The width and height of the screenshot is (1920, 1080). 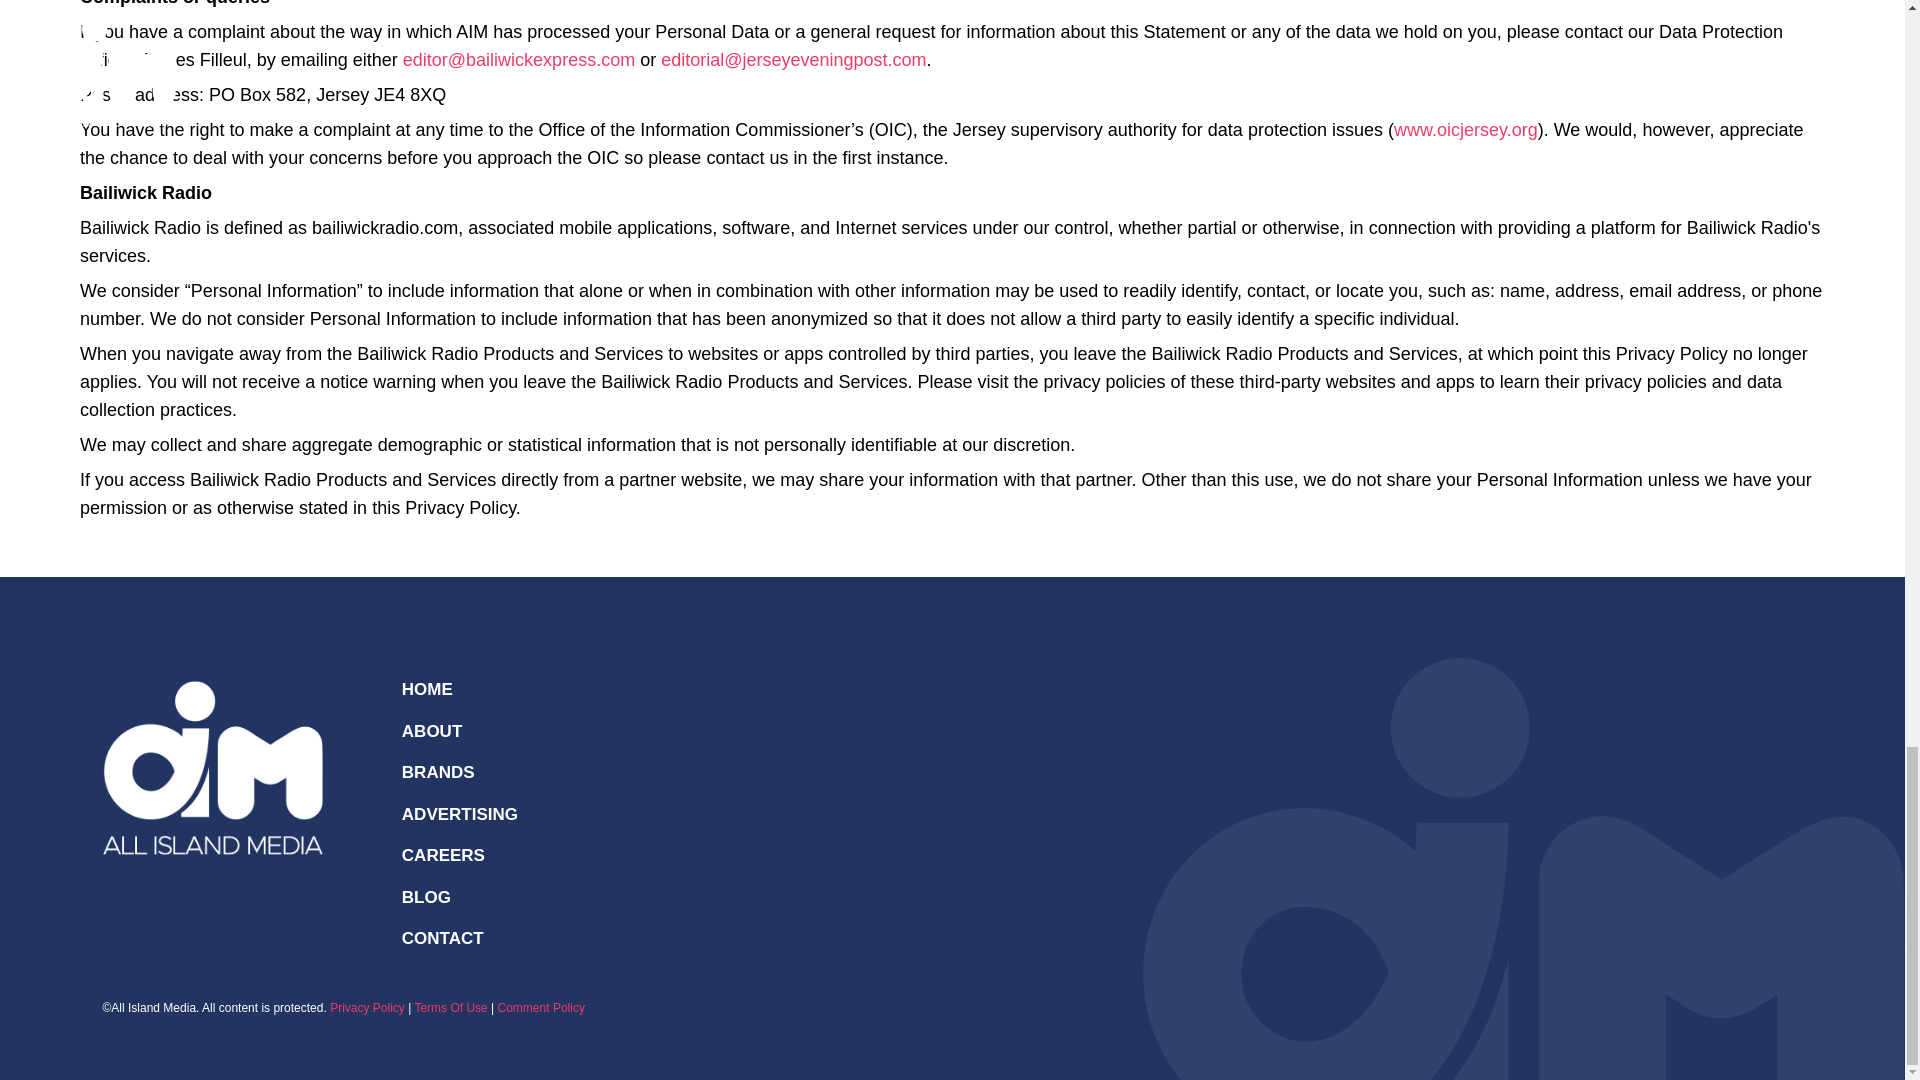 I want to click on CONTACT, so click(x=442, y=938).